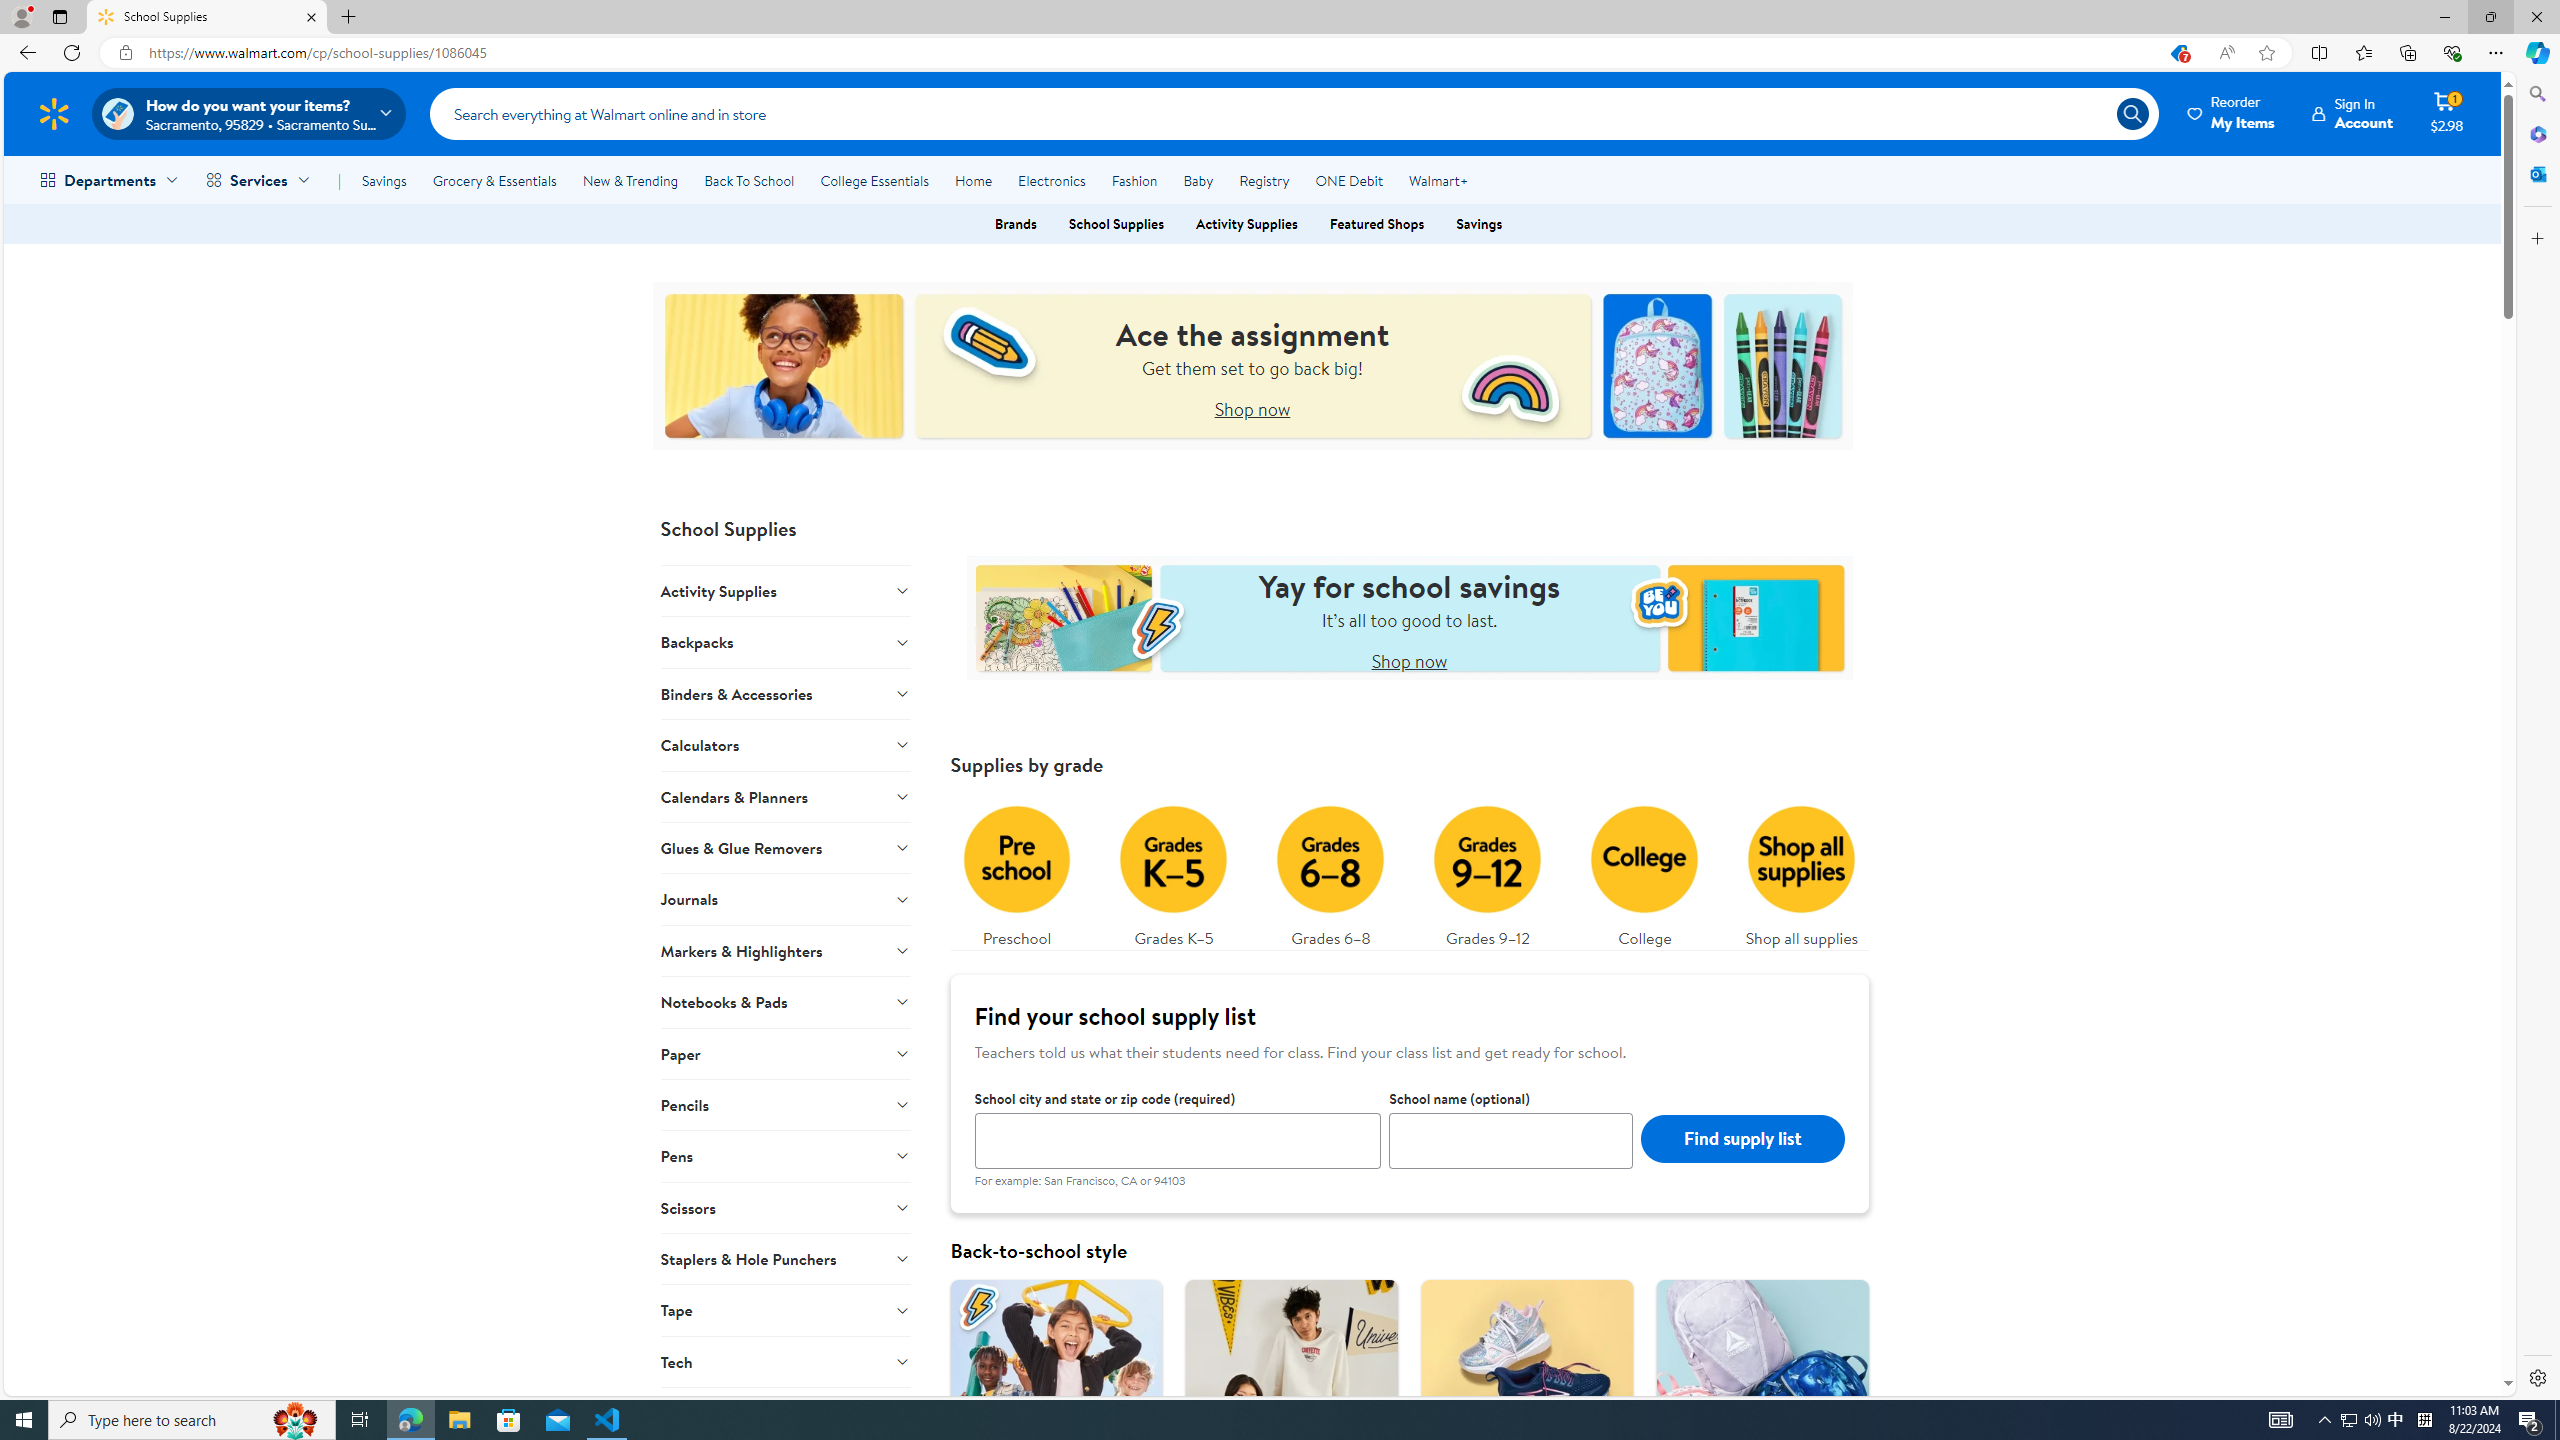  Describe the element at coordinates (2353, 113) in the screenshot. I see `Sign In Account` at that location.